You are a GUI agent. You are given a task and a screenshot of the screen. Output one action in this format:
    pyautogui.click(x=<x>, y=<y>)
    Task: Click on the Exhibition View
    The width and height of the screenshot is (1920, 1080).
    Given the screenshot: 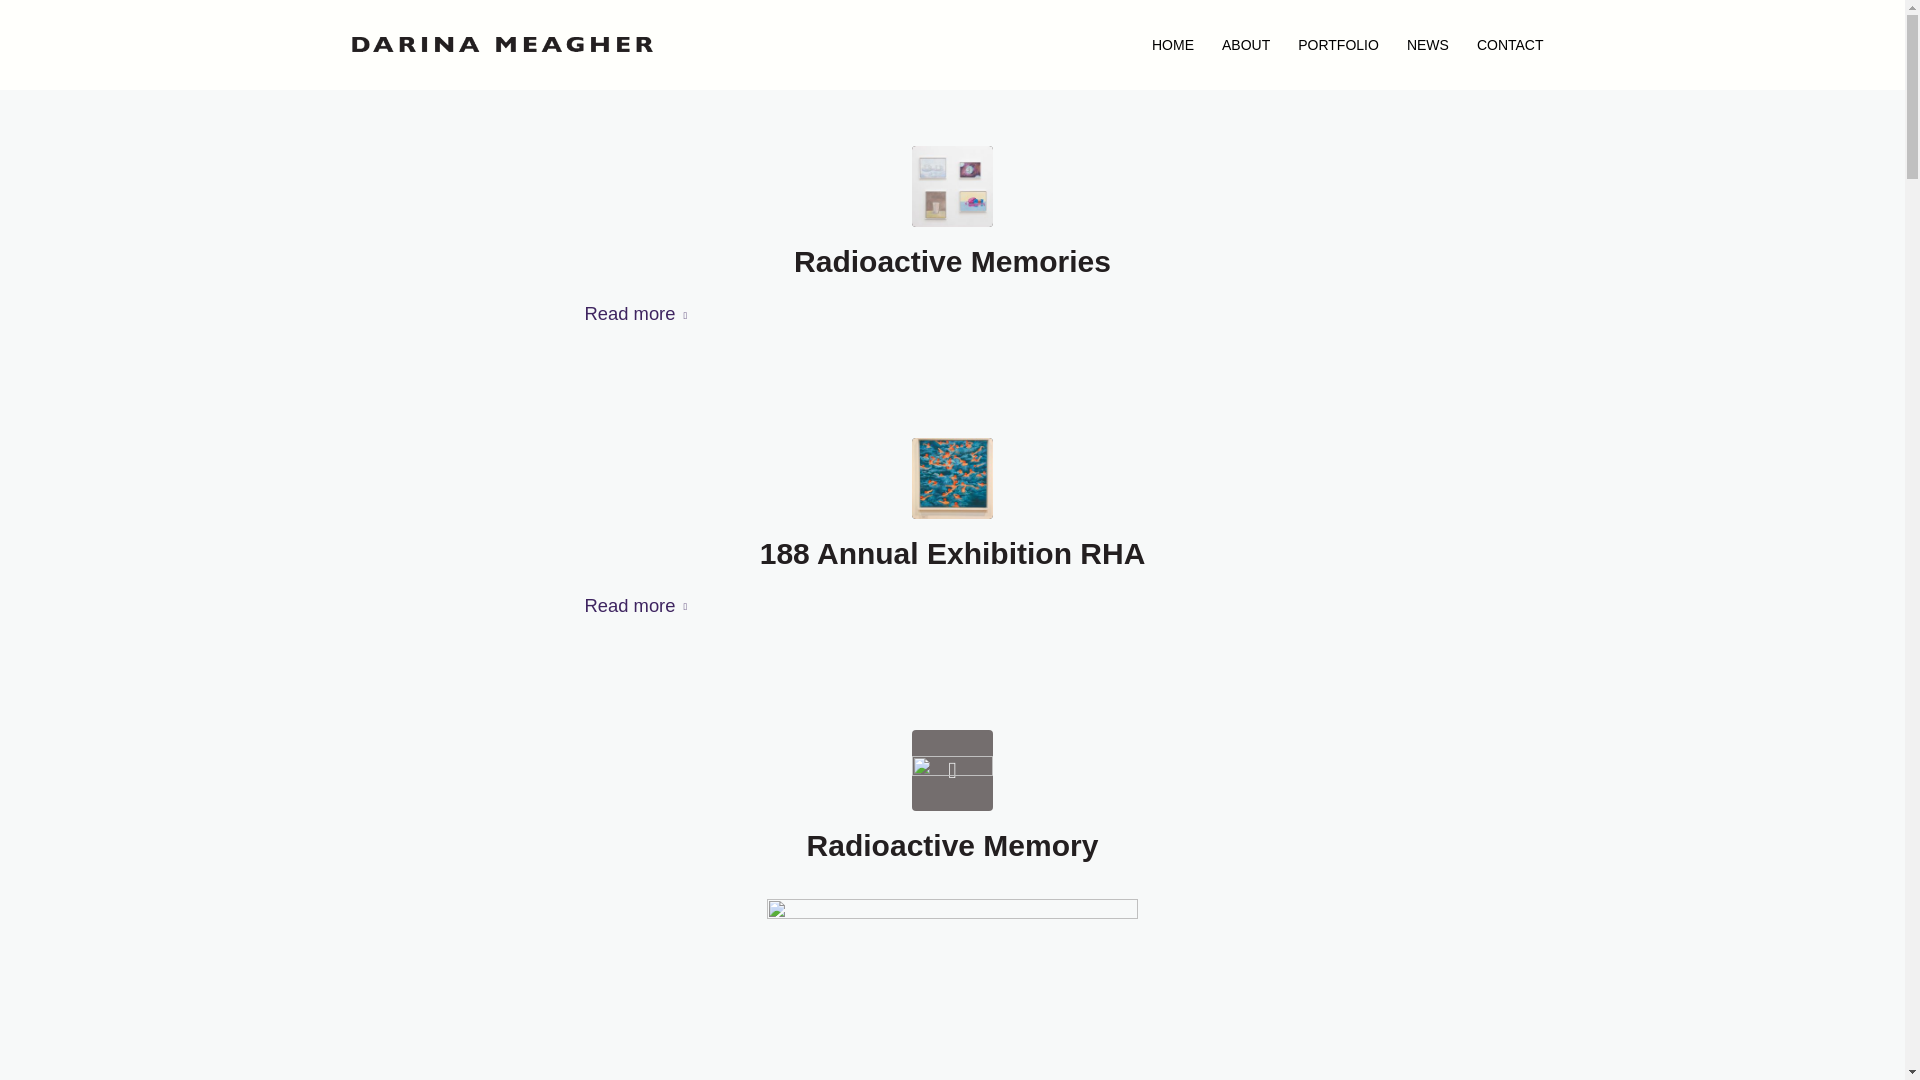 What is the action you would take?
    pyautogui.click(x=952, y=186)
    